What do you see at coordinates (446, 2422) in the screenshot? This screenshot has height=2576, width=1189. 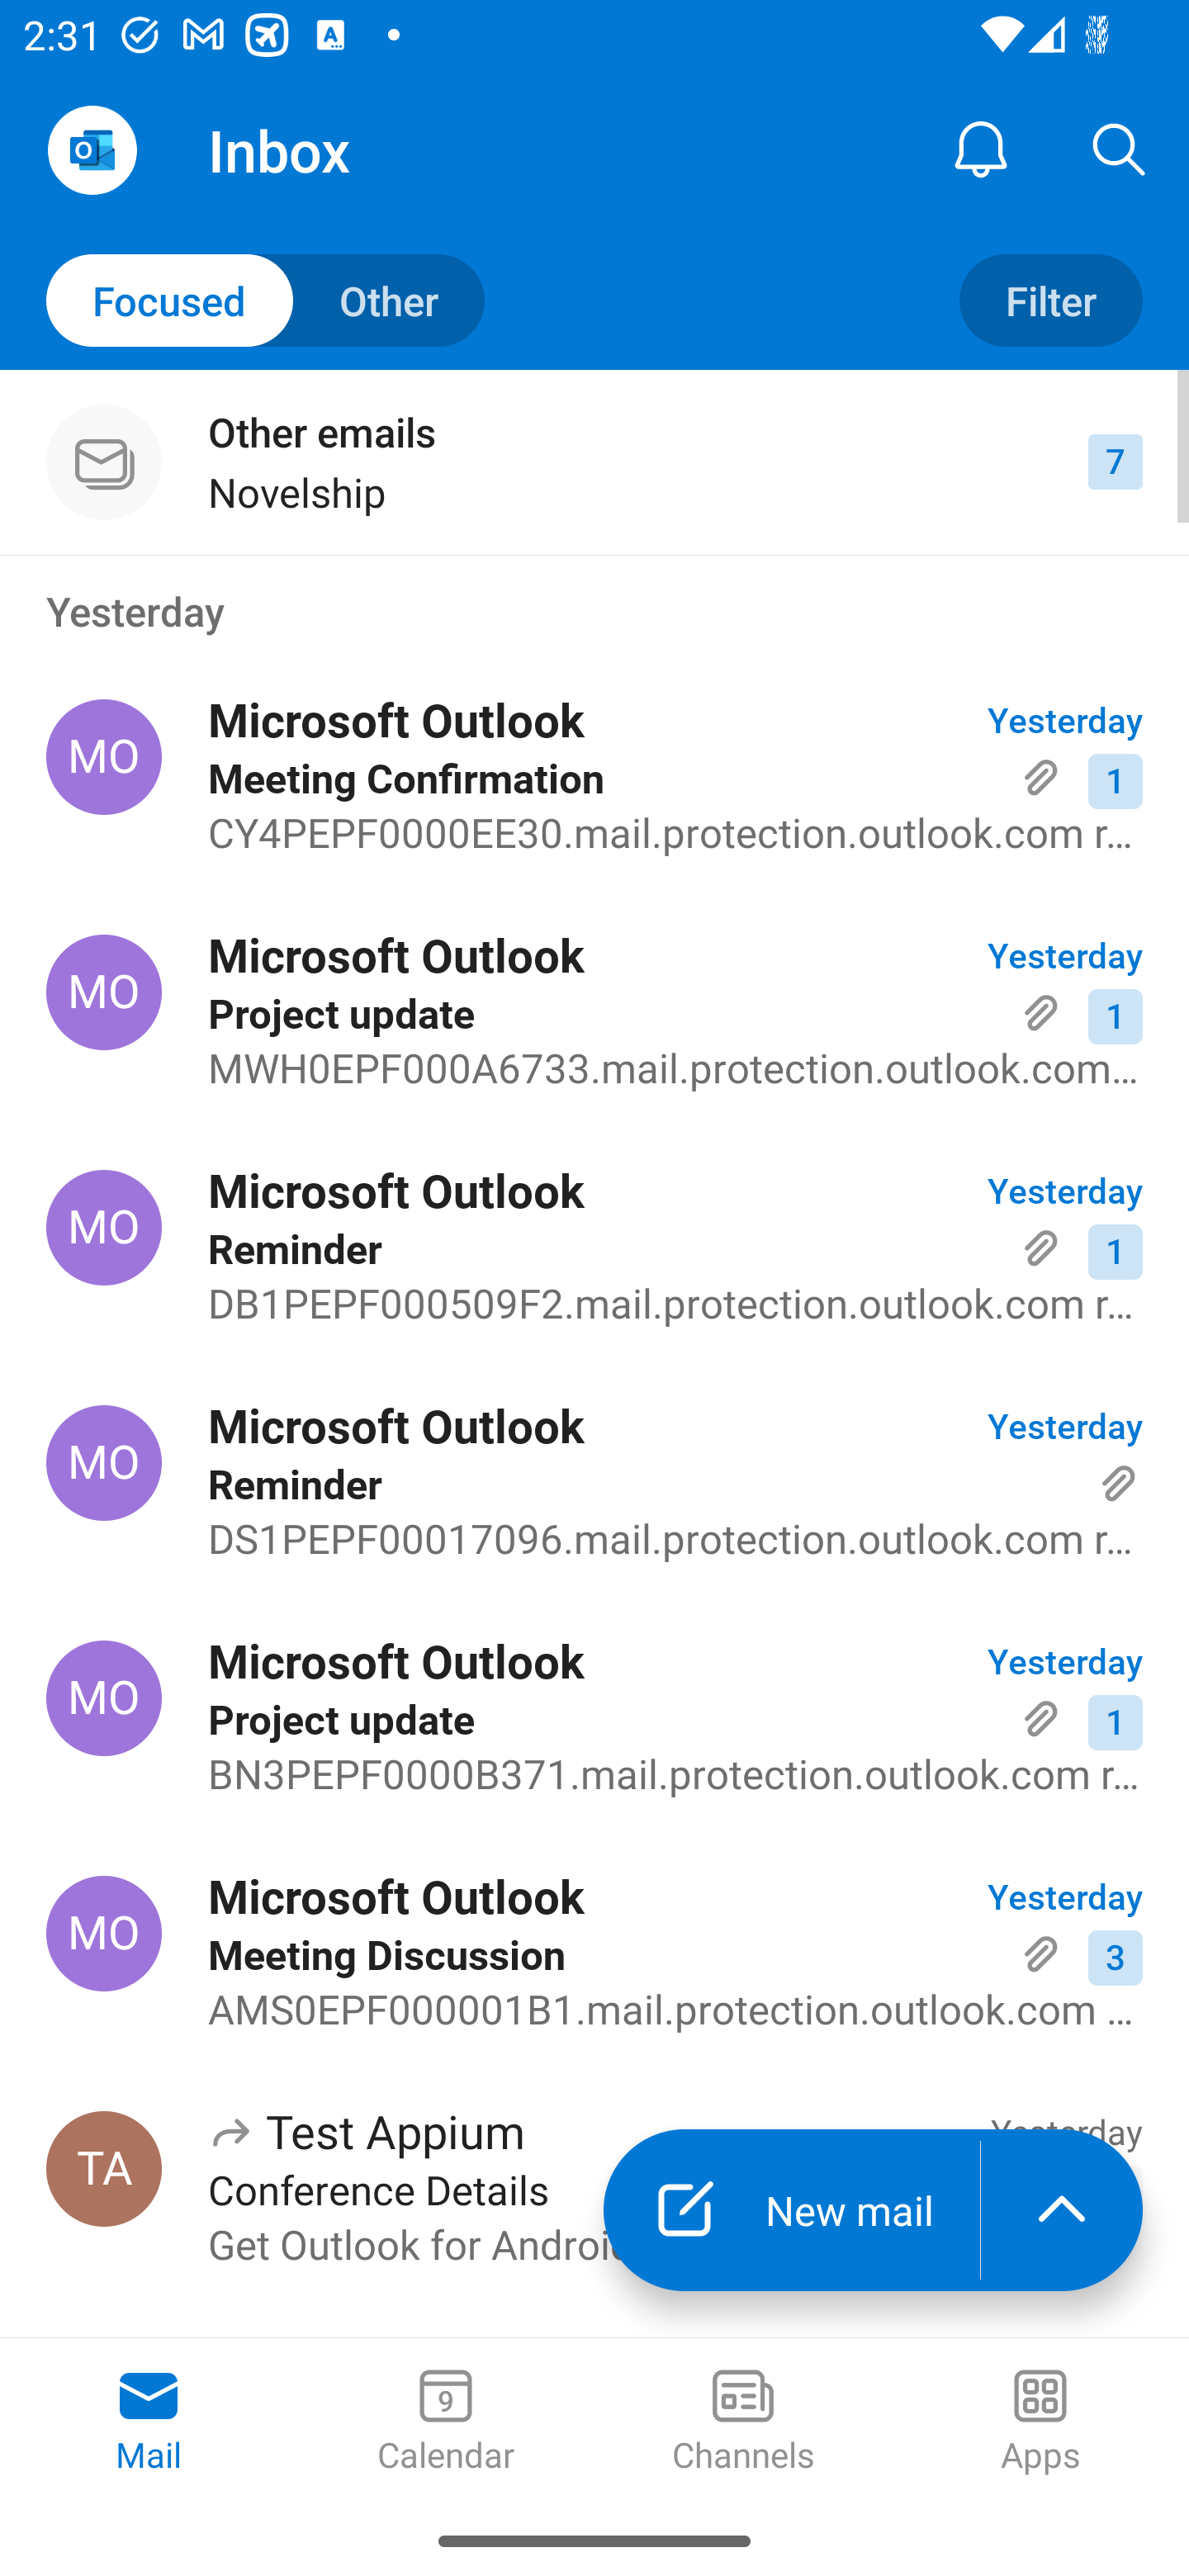 I see `Calendar` at bounding box center [446, 2422].